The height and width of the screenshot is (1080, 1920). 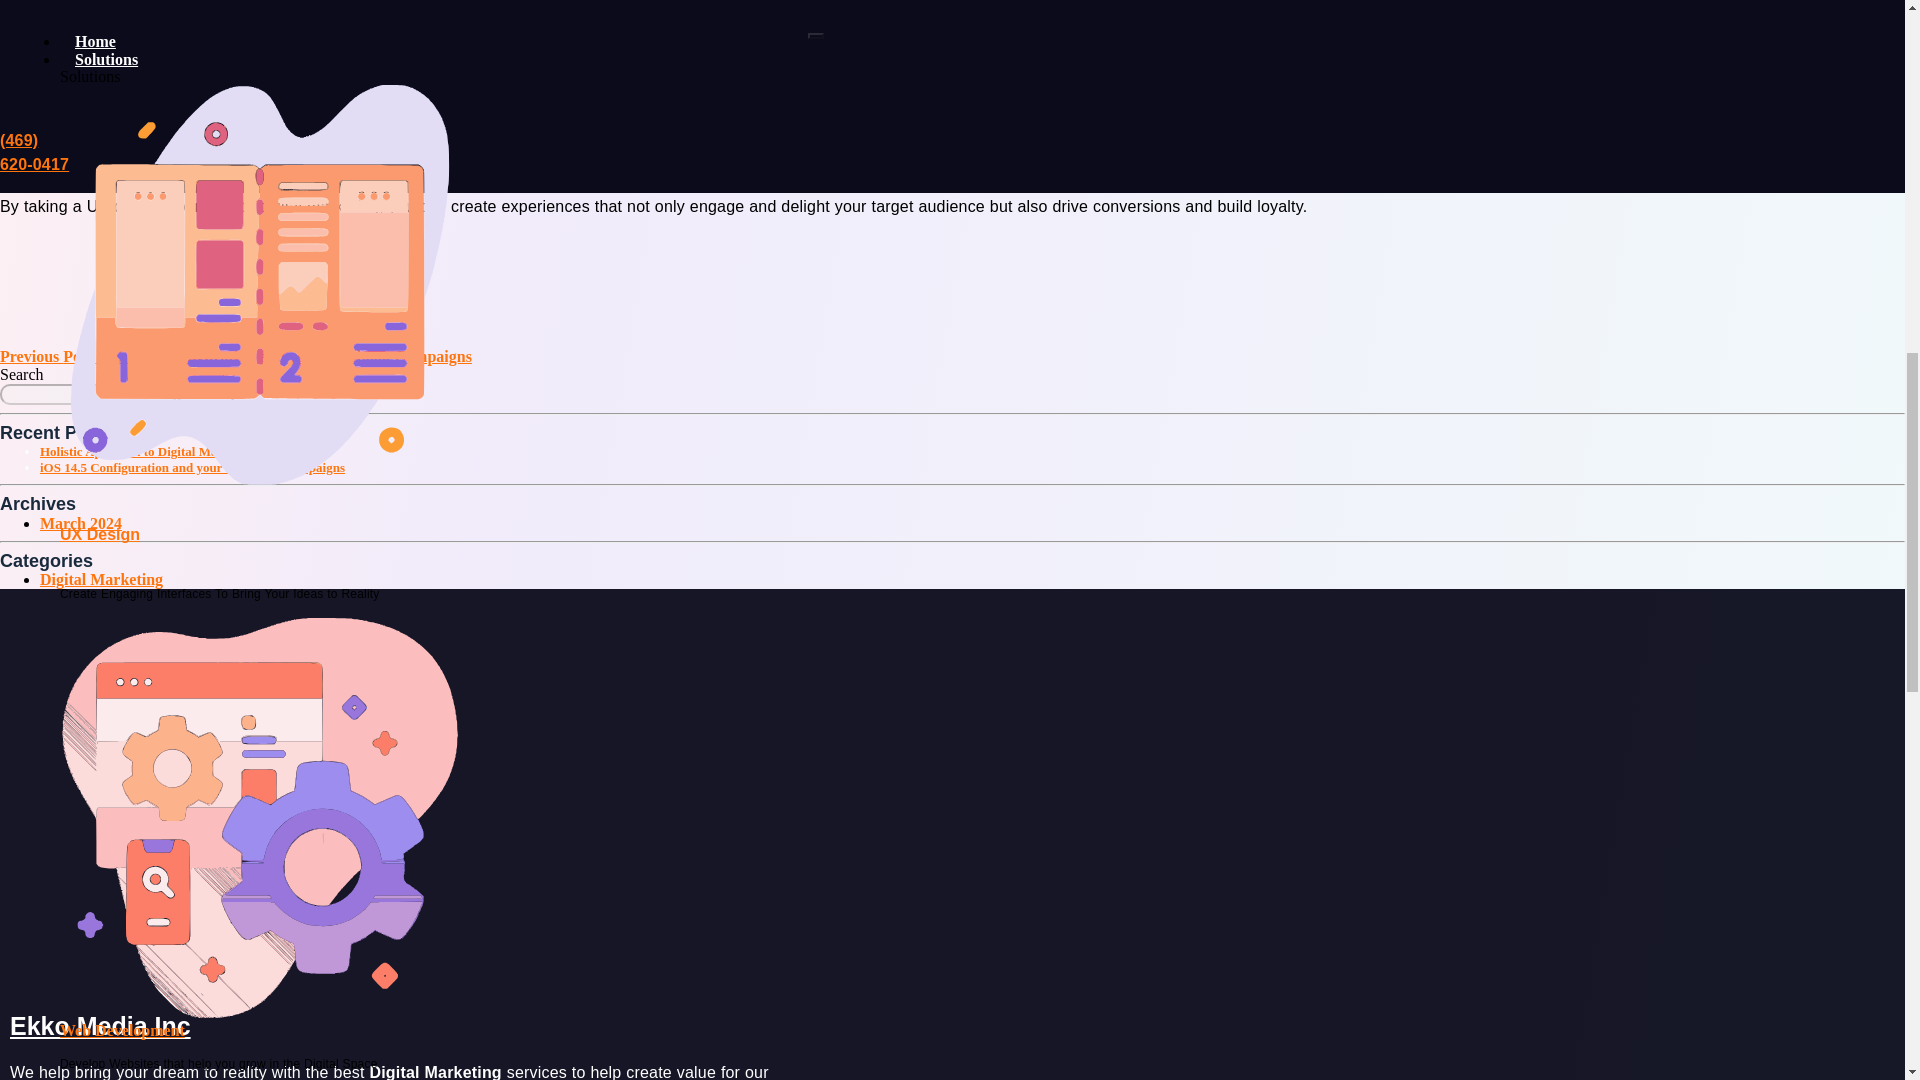 I want to click on Ekko Media Inc, so click(x=100, y=1026).